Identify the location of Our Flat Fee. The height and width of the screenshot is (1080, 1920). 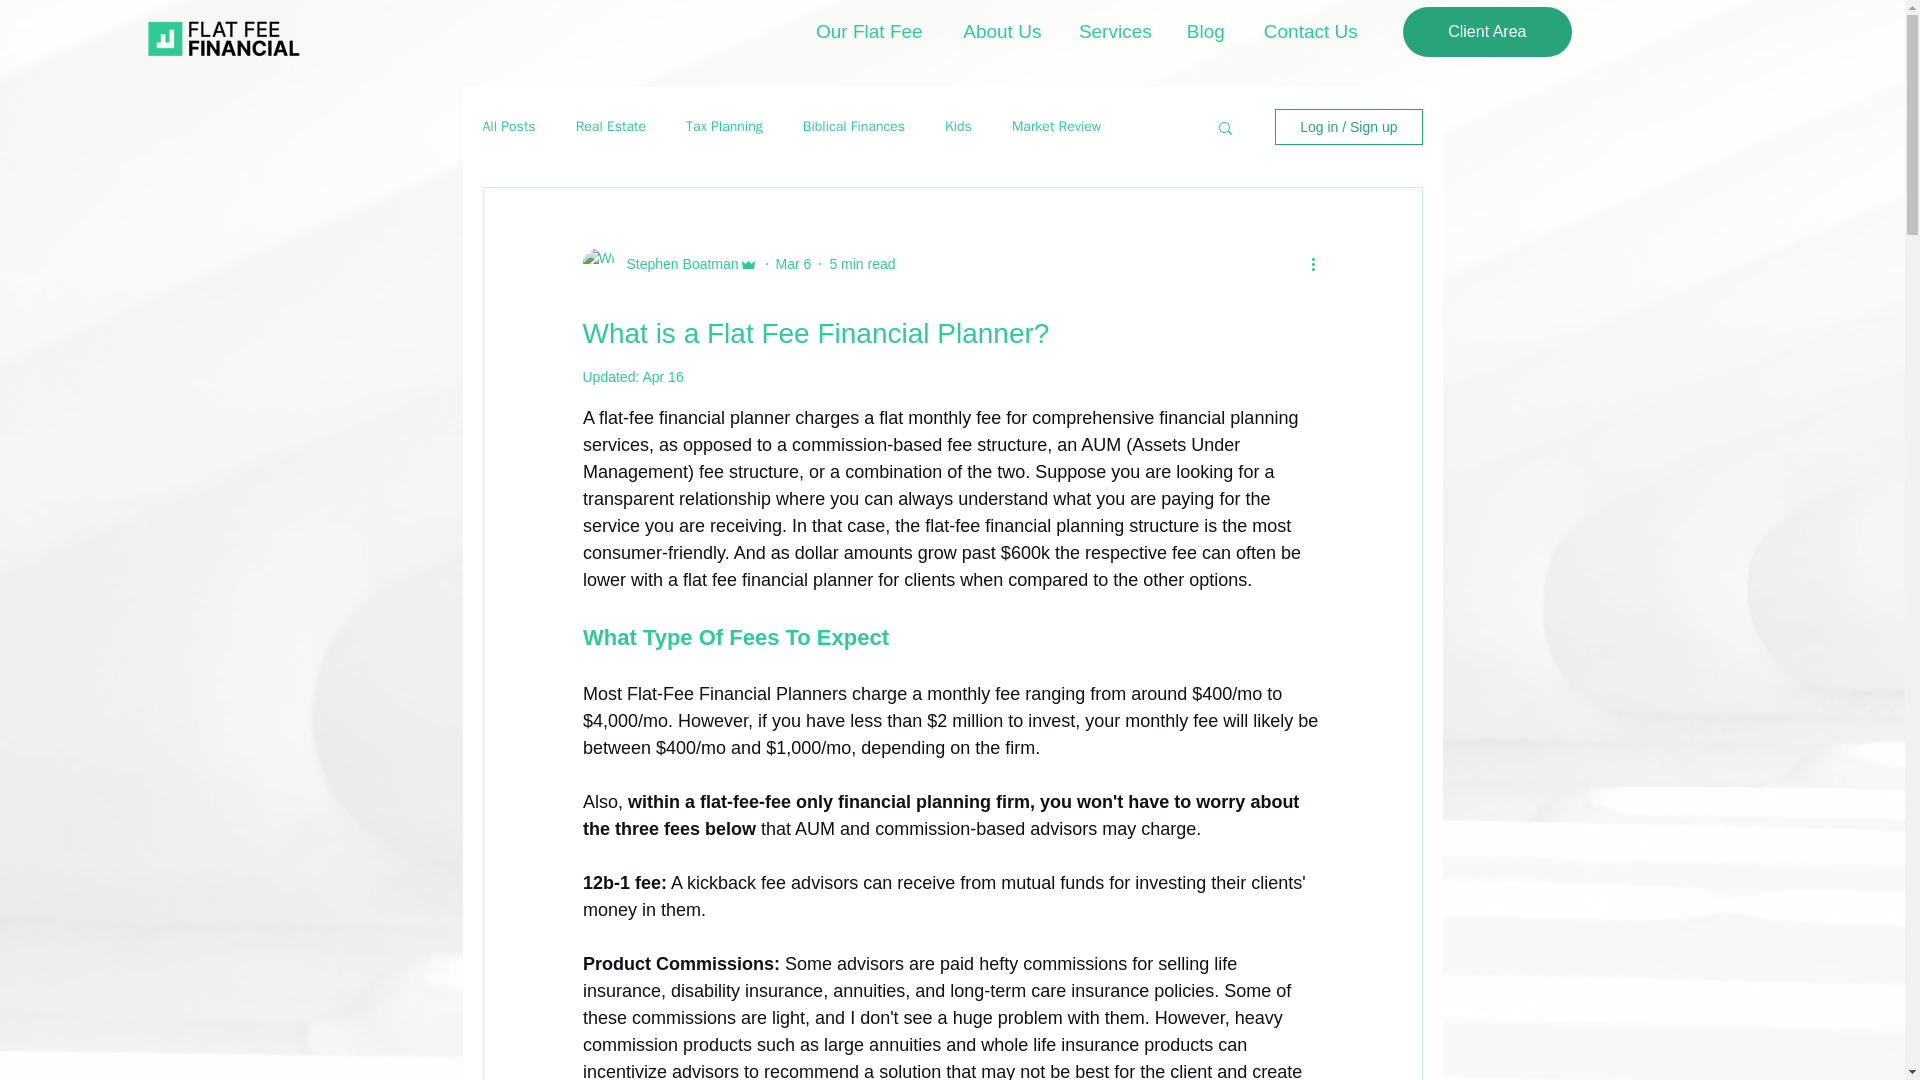
(869, 32).